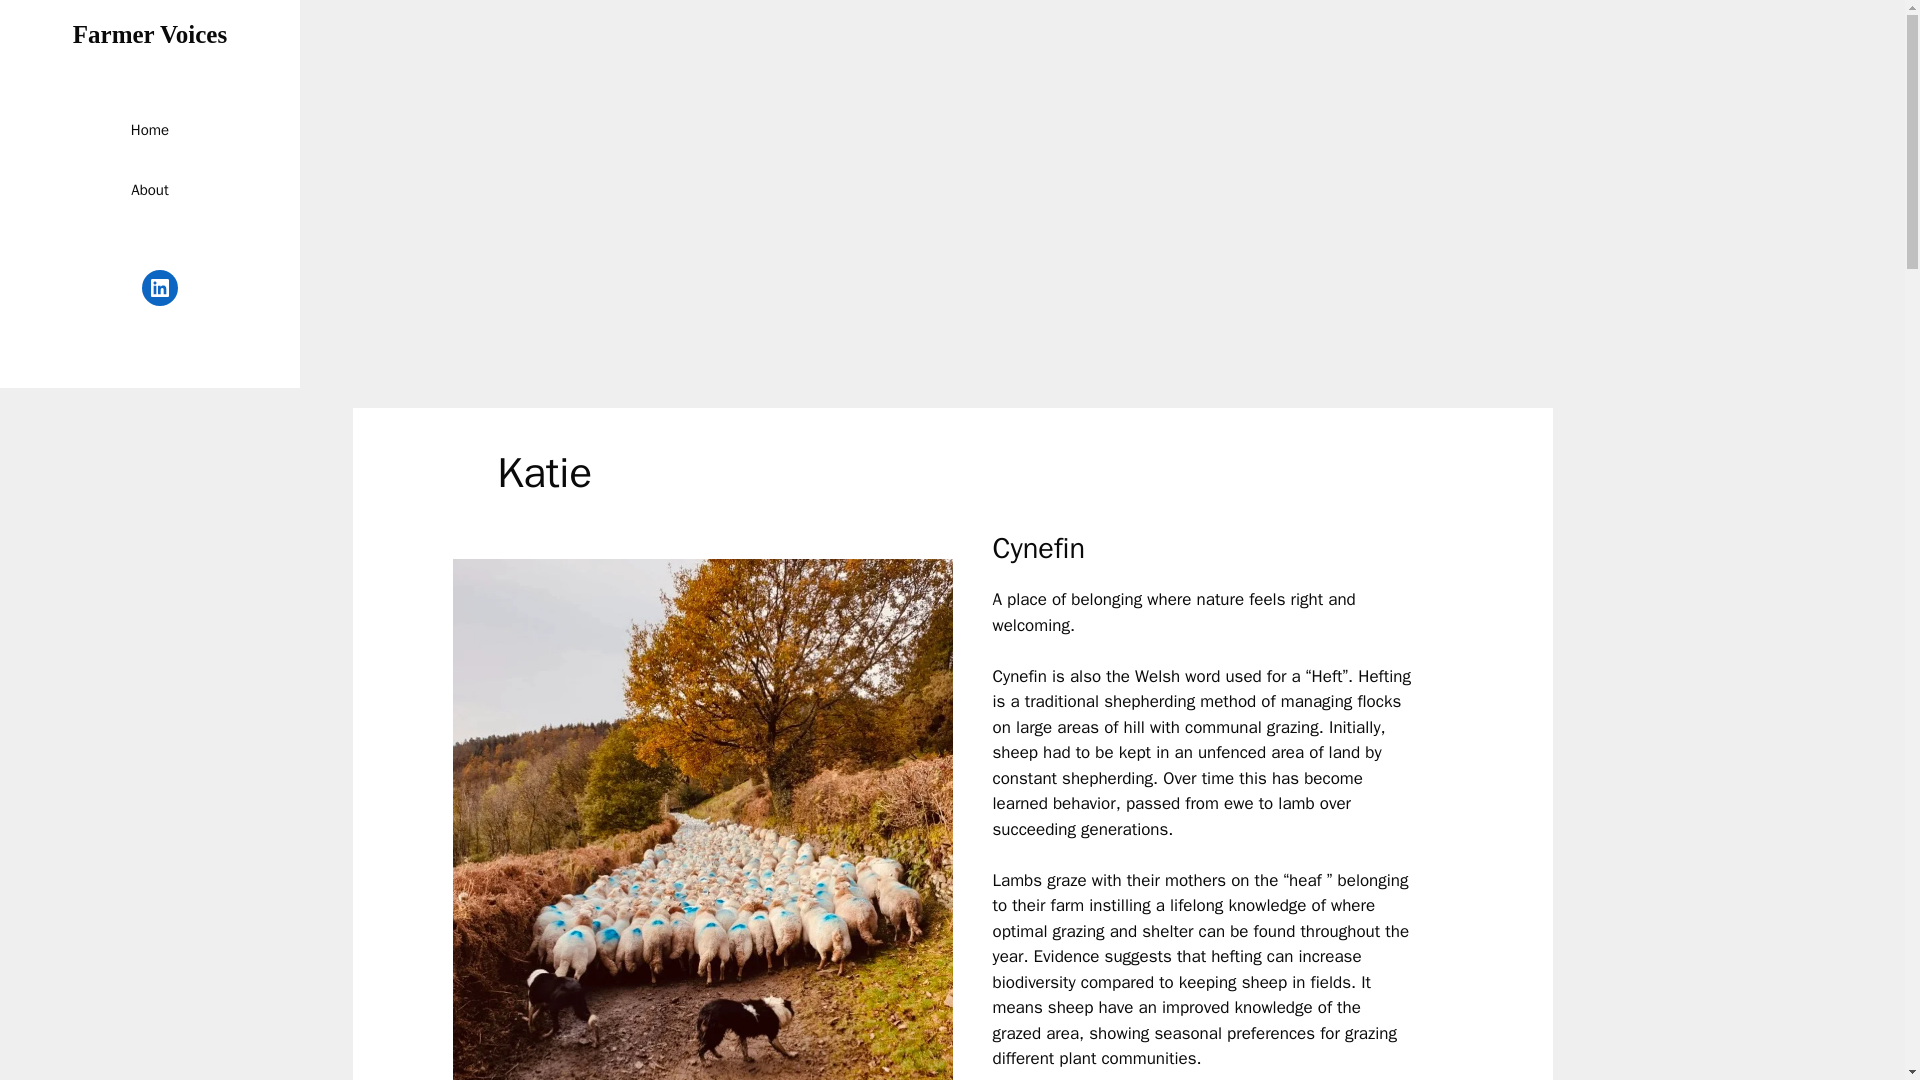 This screenshot has height=1080, width=1920. What do you see at coordinates (150, 190) in the screenshot?
I see `About` at bounding box center [150, 190].